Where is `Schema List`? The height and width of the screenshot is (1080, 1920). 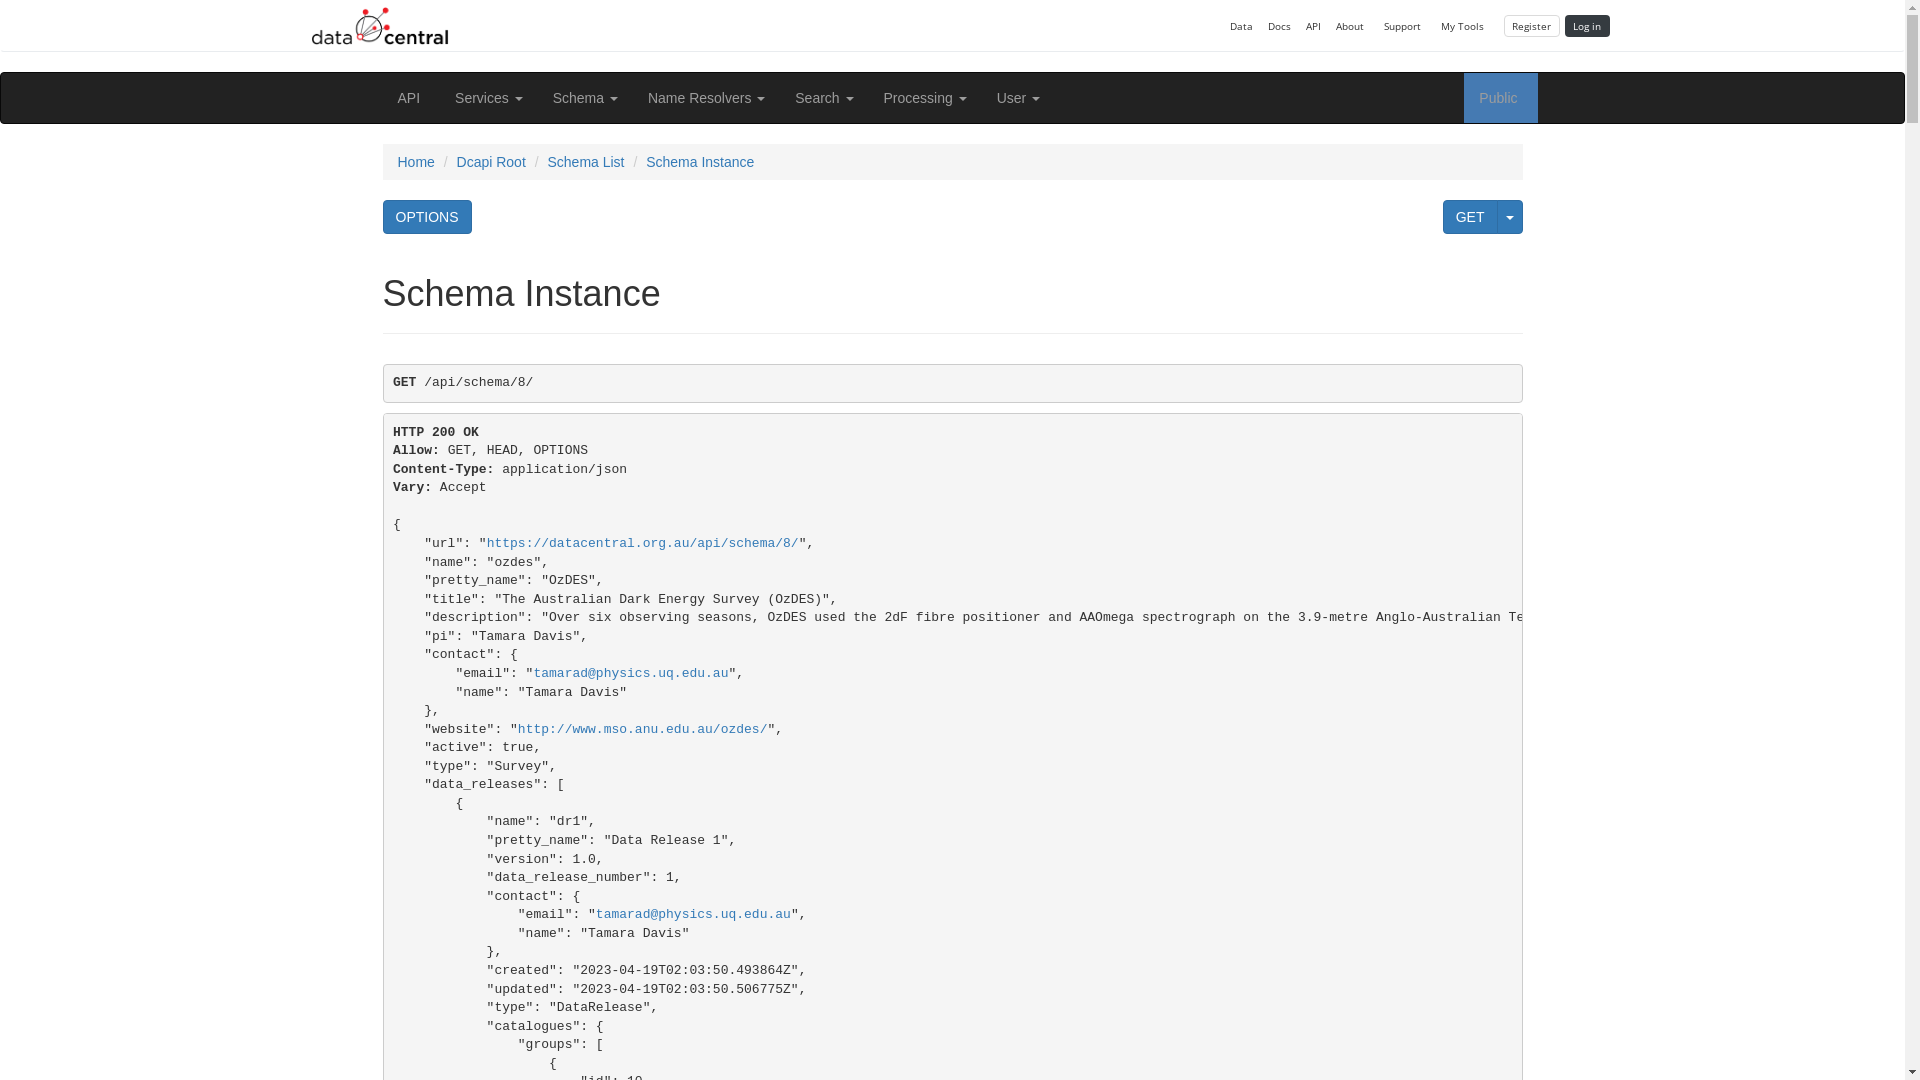
Schema List is located at coordinates (586, 162).